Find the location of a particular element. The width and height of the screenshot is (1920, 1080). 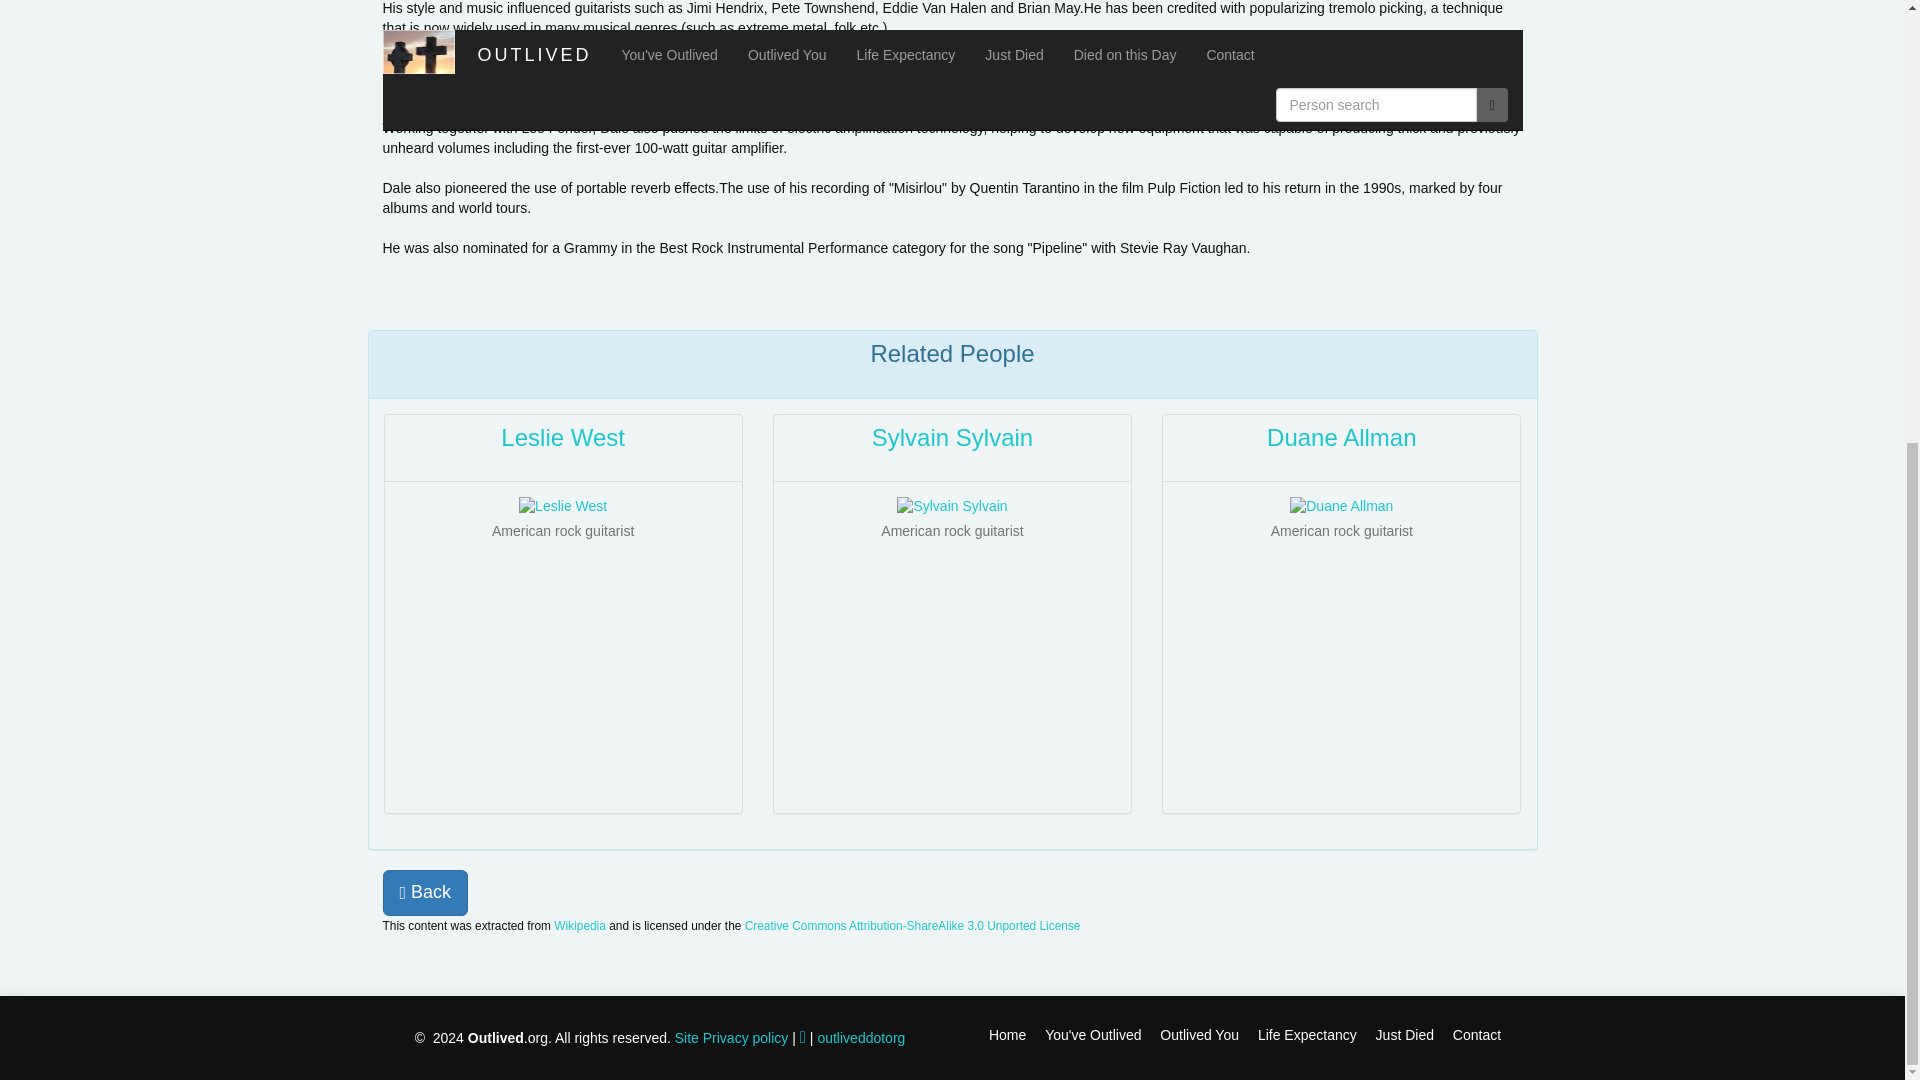

Leslie West is located at coordinates (563, 438).